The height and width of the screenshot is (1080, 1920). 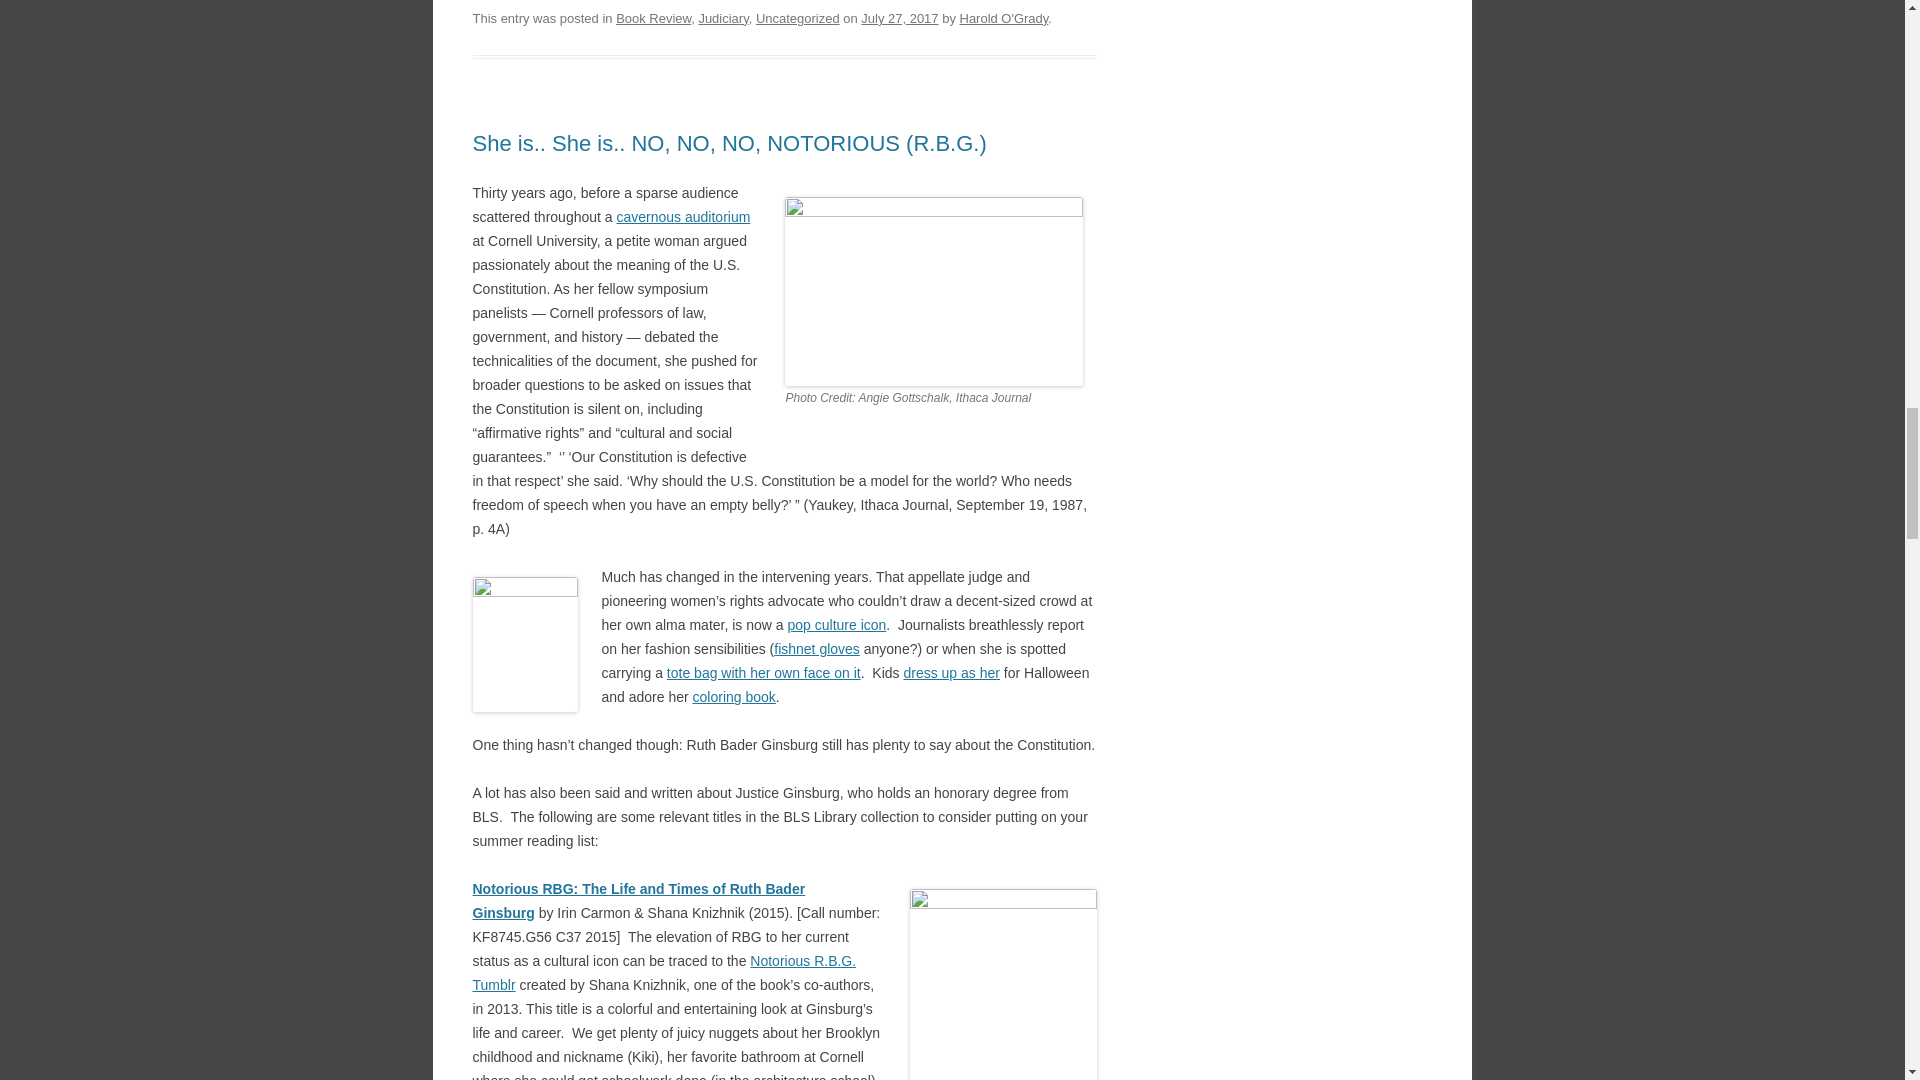 I want to click on tote bag with her own face on it, so click(x=763, y=673).